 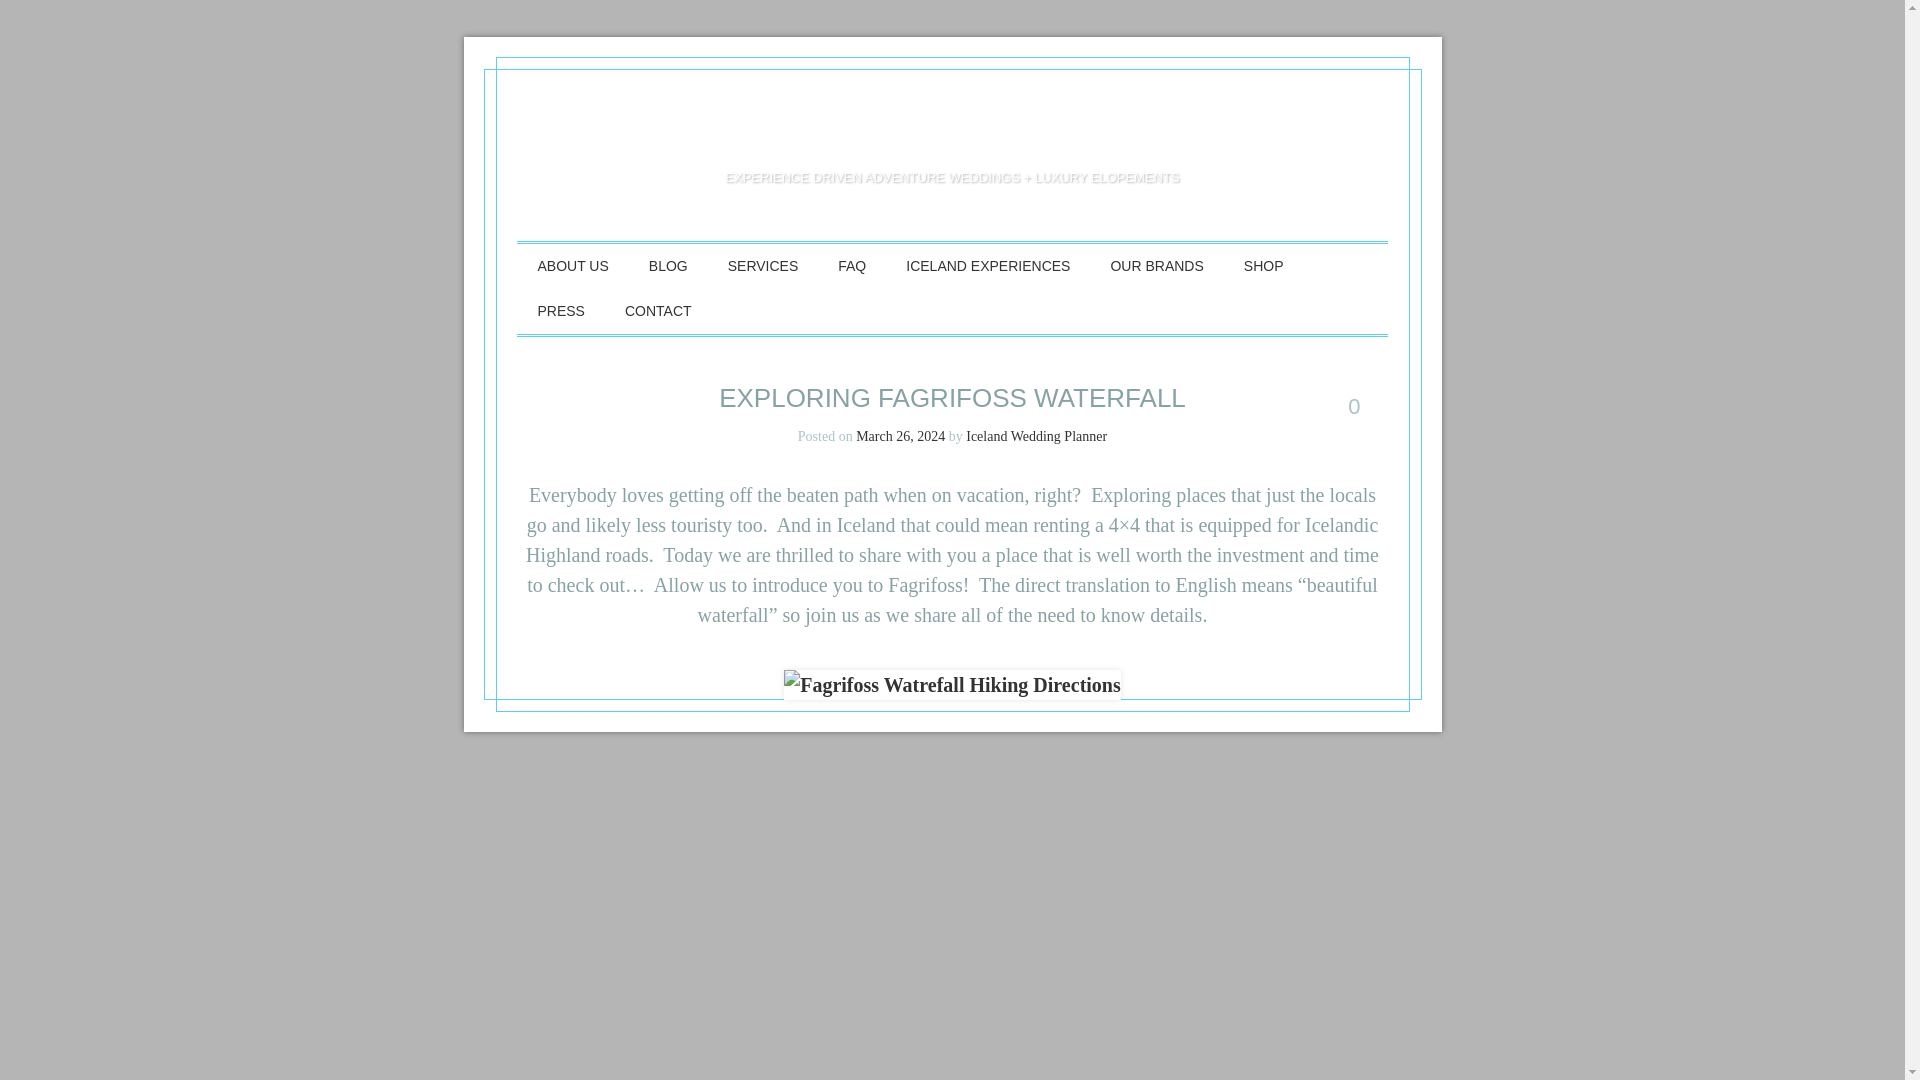 What do you see at coordinates (988, 266) in the screenshot?
I see `ICELAND EXPERIENCES` at bounding box center [988, 266].